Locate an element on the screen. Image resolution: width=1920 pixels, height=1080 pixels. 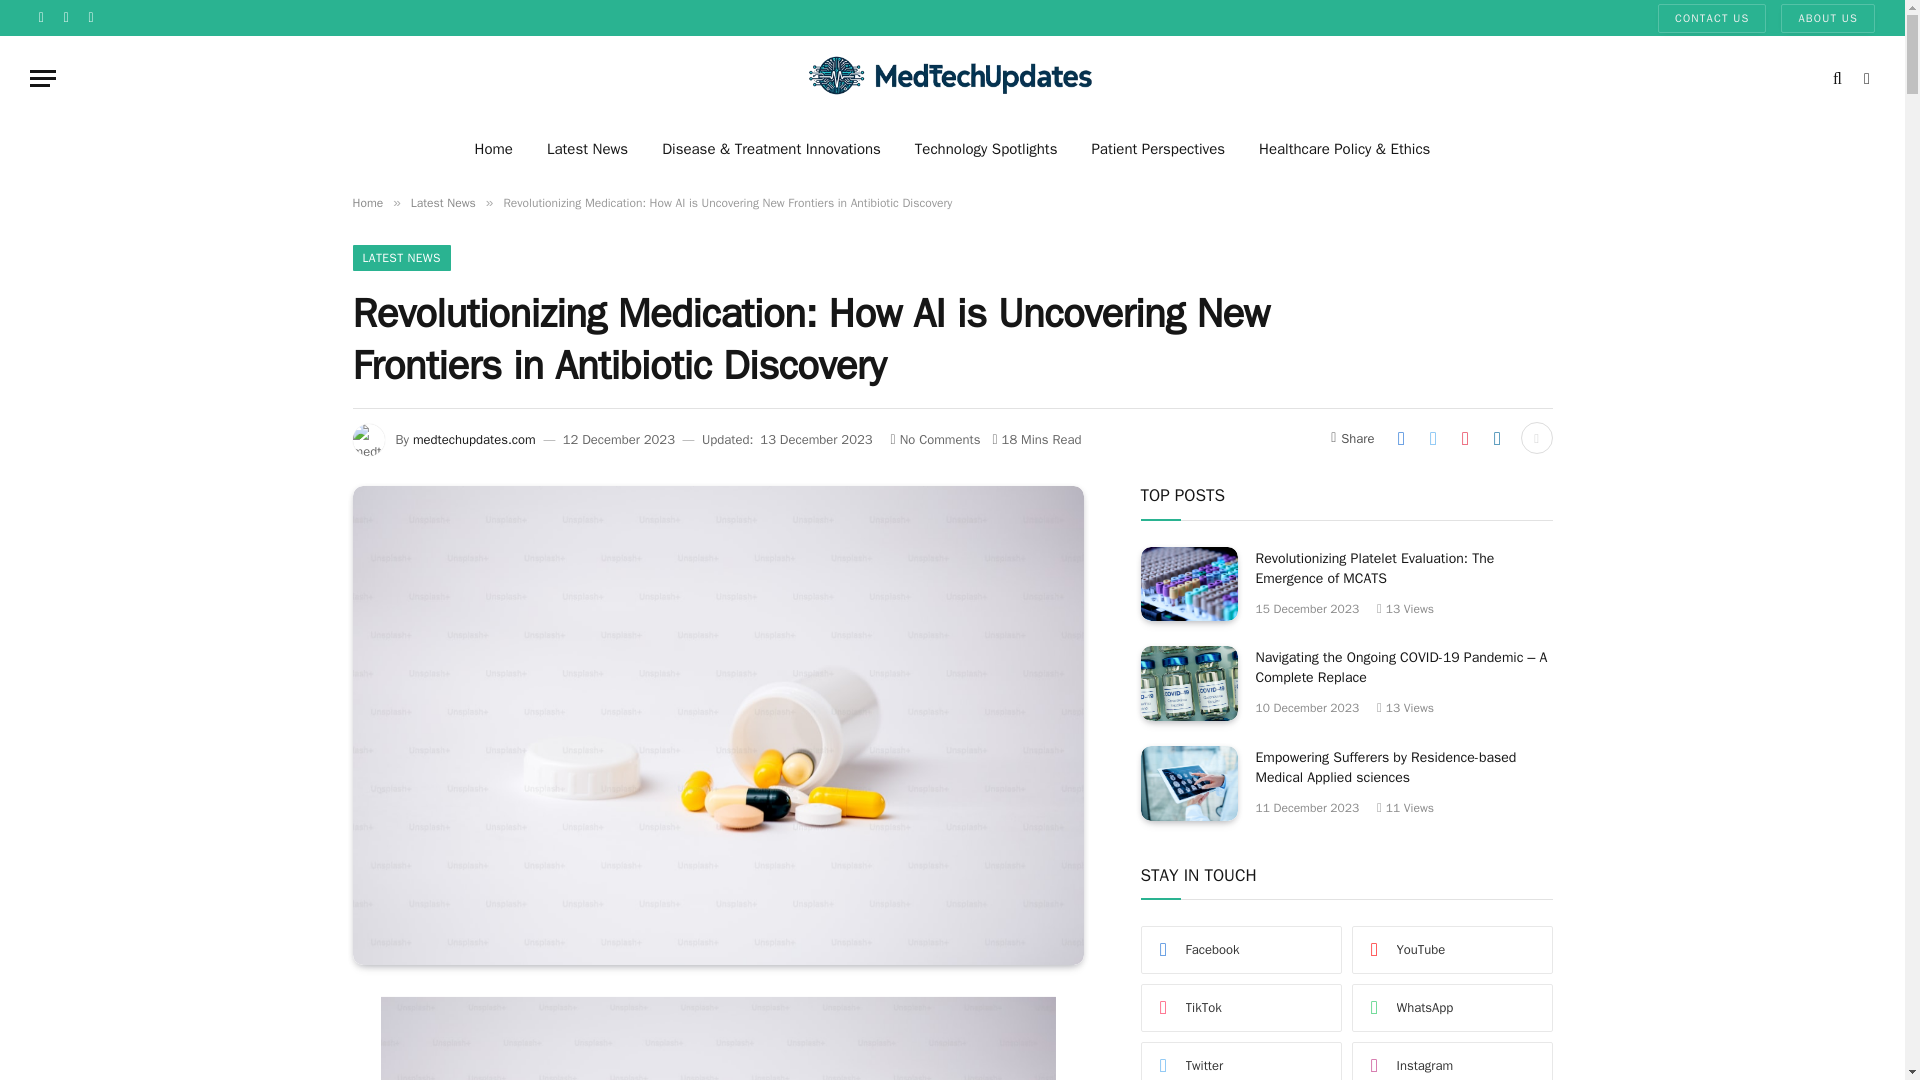
Search is located at coordinates (1837, 78).